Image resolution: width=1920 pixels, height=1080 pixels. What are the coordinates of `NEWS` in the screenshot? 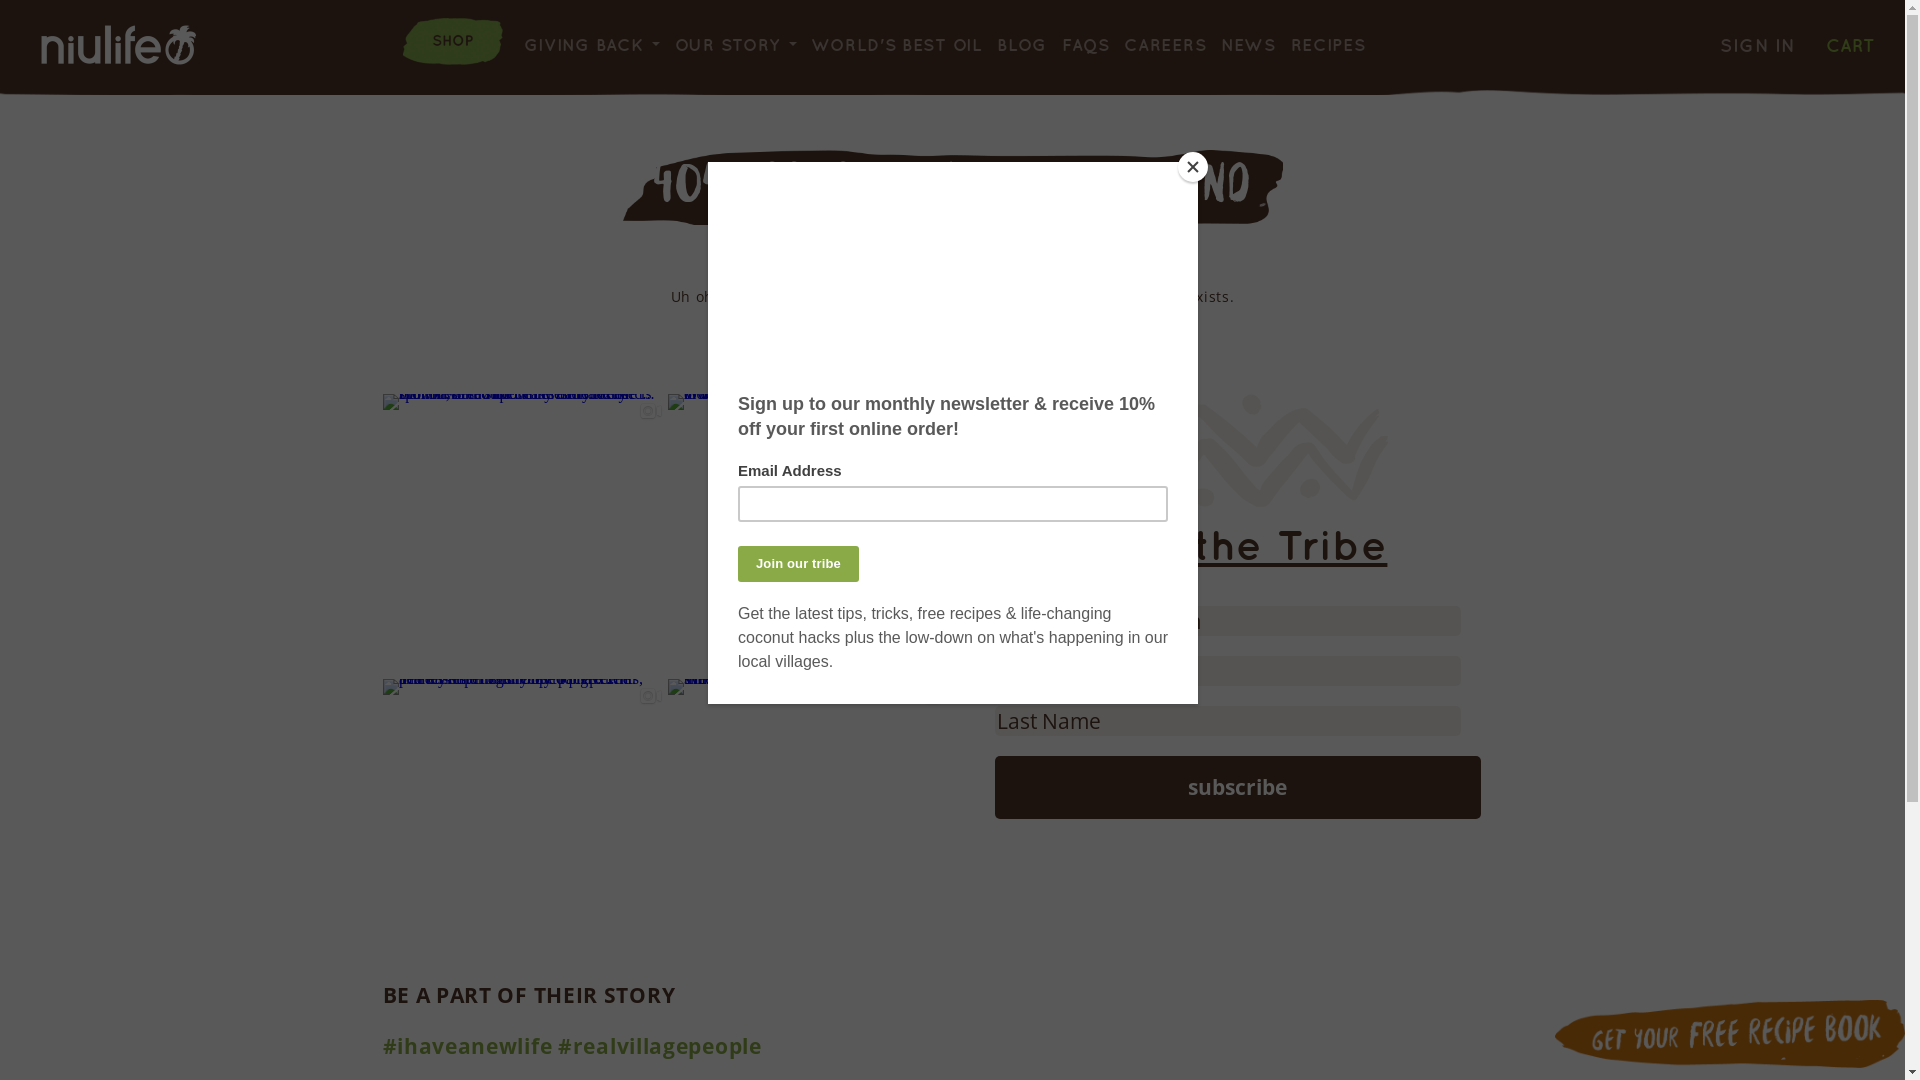 It's located at (1248, 44).